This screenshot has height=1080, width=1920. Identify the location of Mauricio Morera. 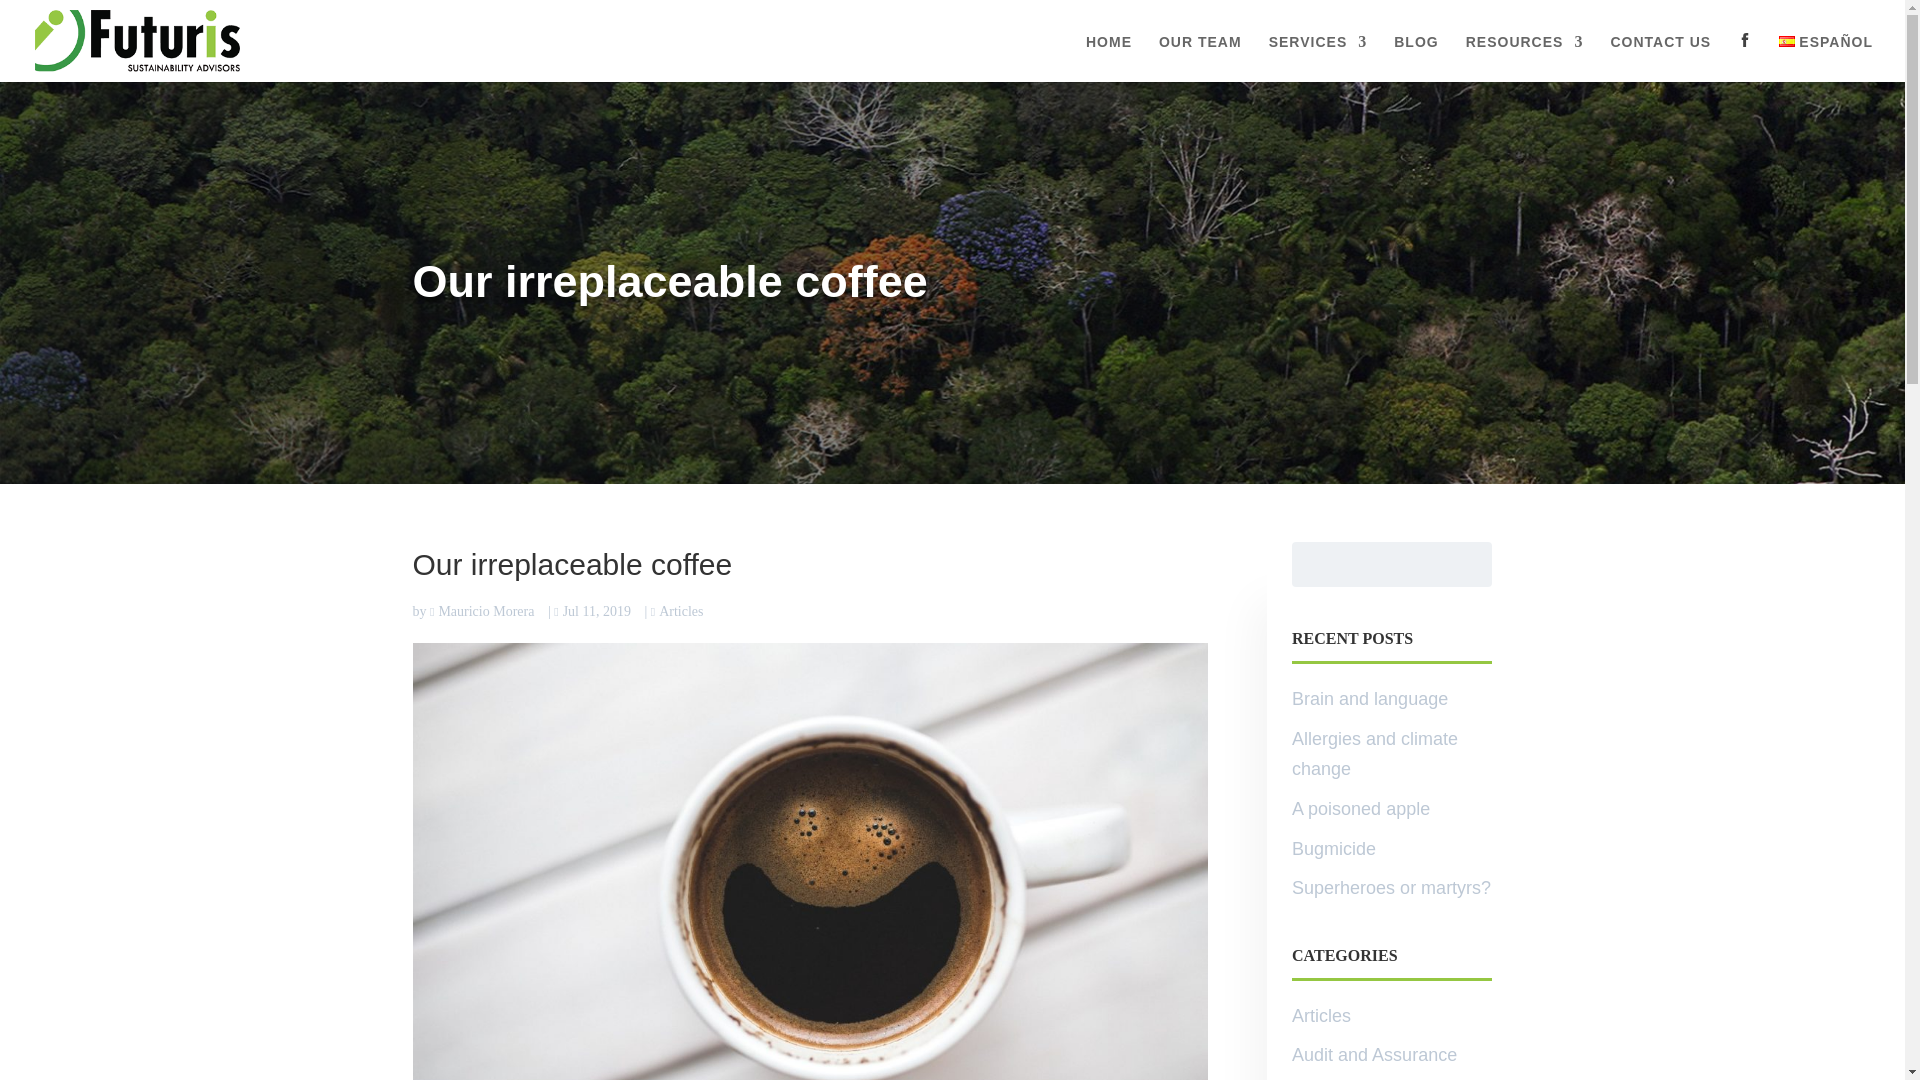
(482, 610).